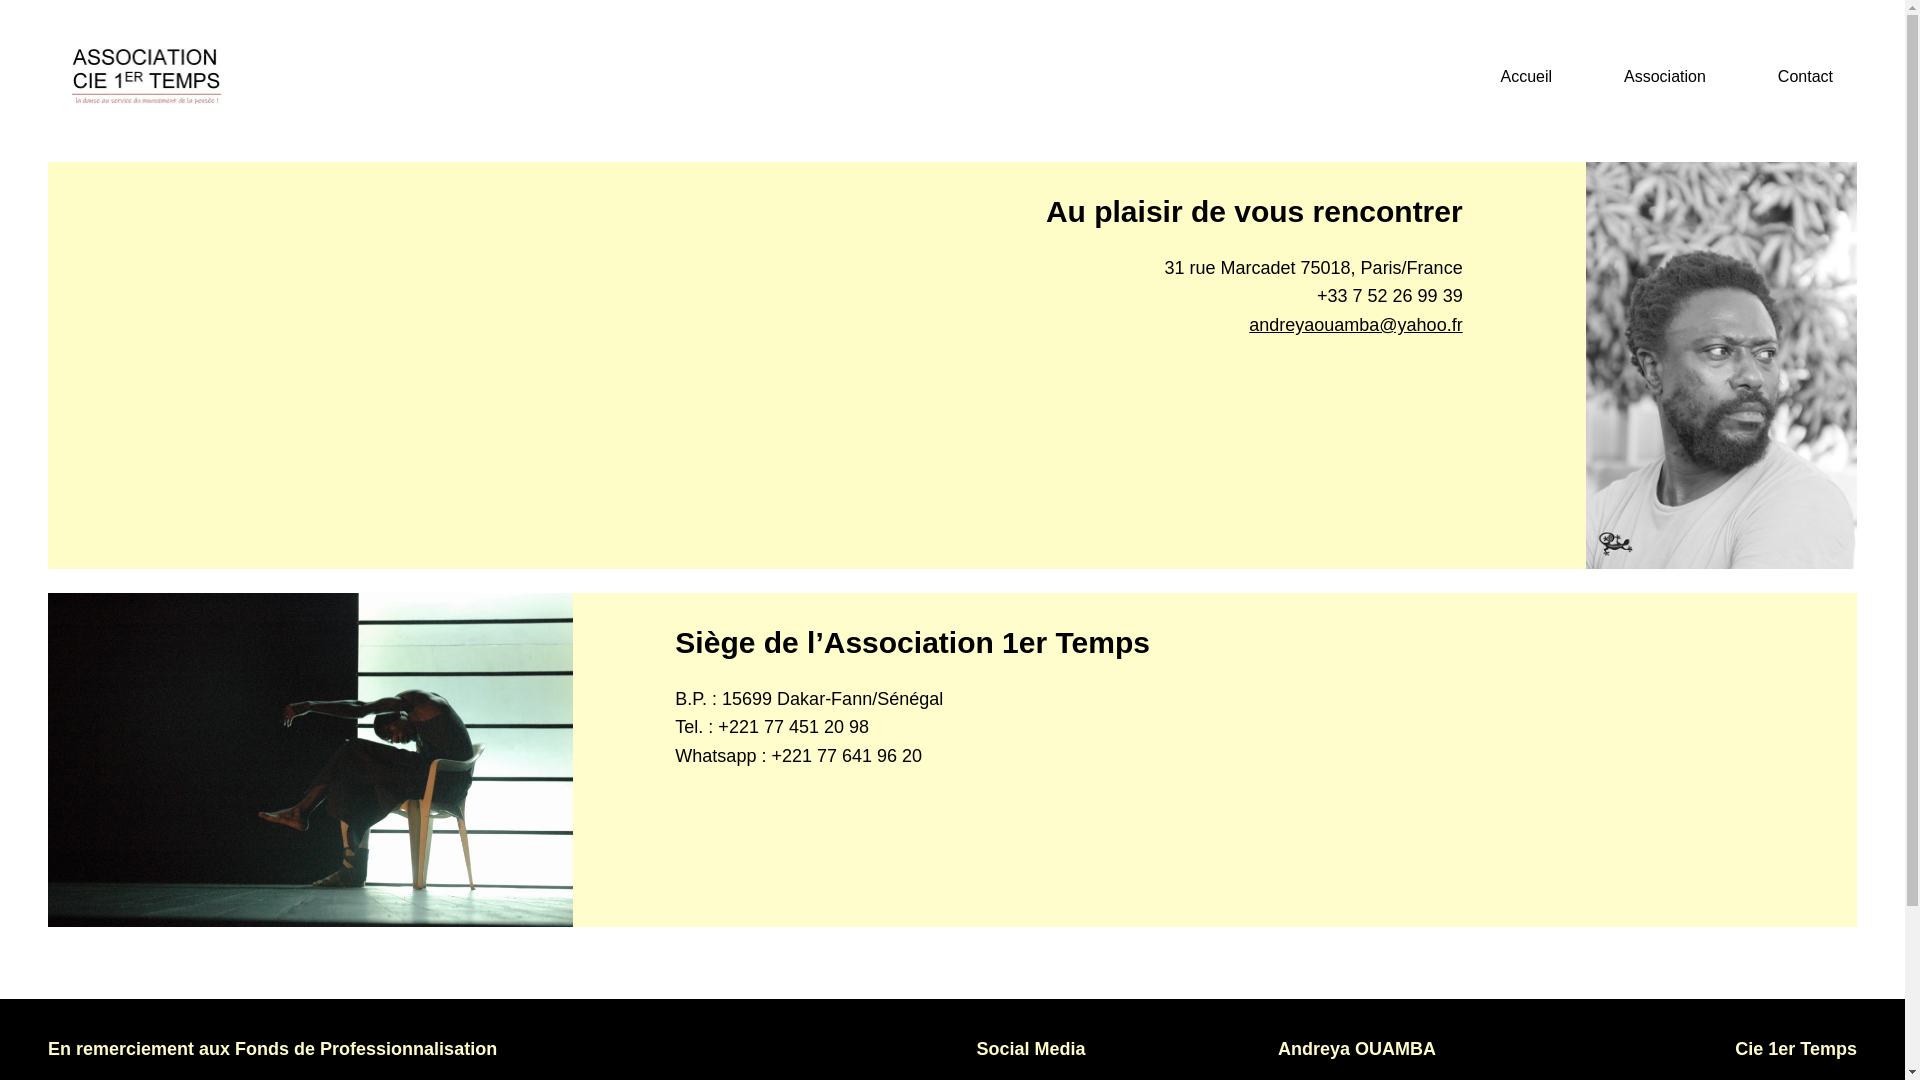 The height and width of the screenshot is (1080, 1920). What do you see at coordinates (1356, 325) in the screenshot?
I see `andreyaouamba@yahoo.fr` at bounding box center [1356, 325].